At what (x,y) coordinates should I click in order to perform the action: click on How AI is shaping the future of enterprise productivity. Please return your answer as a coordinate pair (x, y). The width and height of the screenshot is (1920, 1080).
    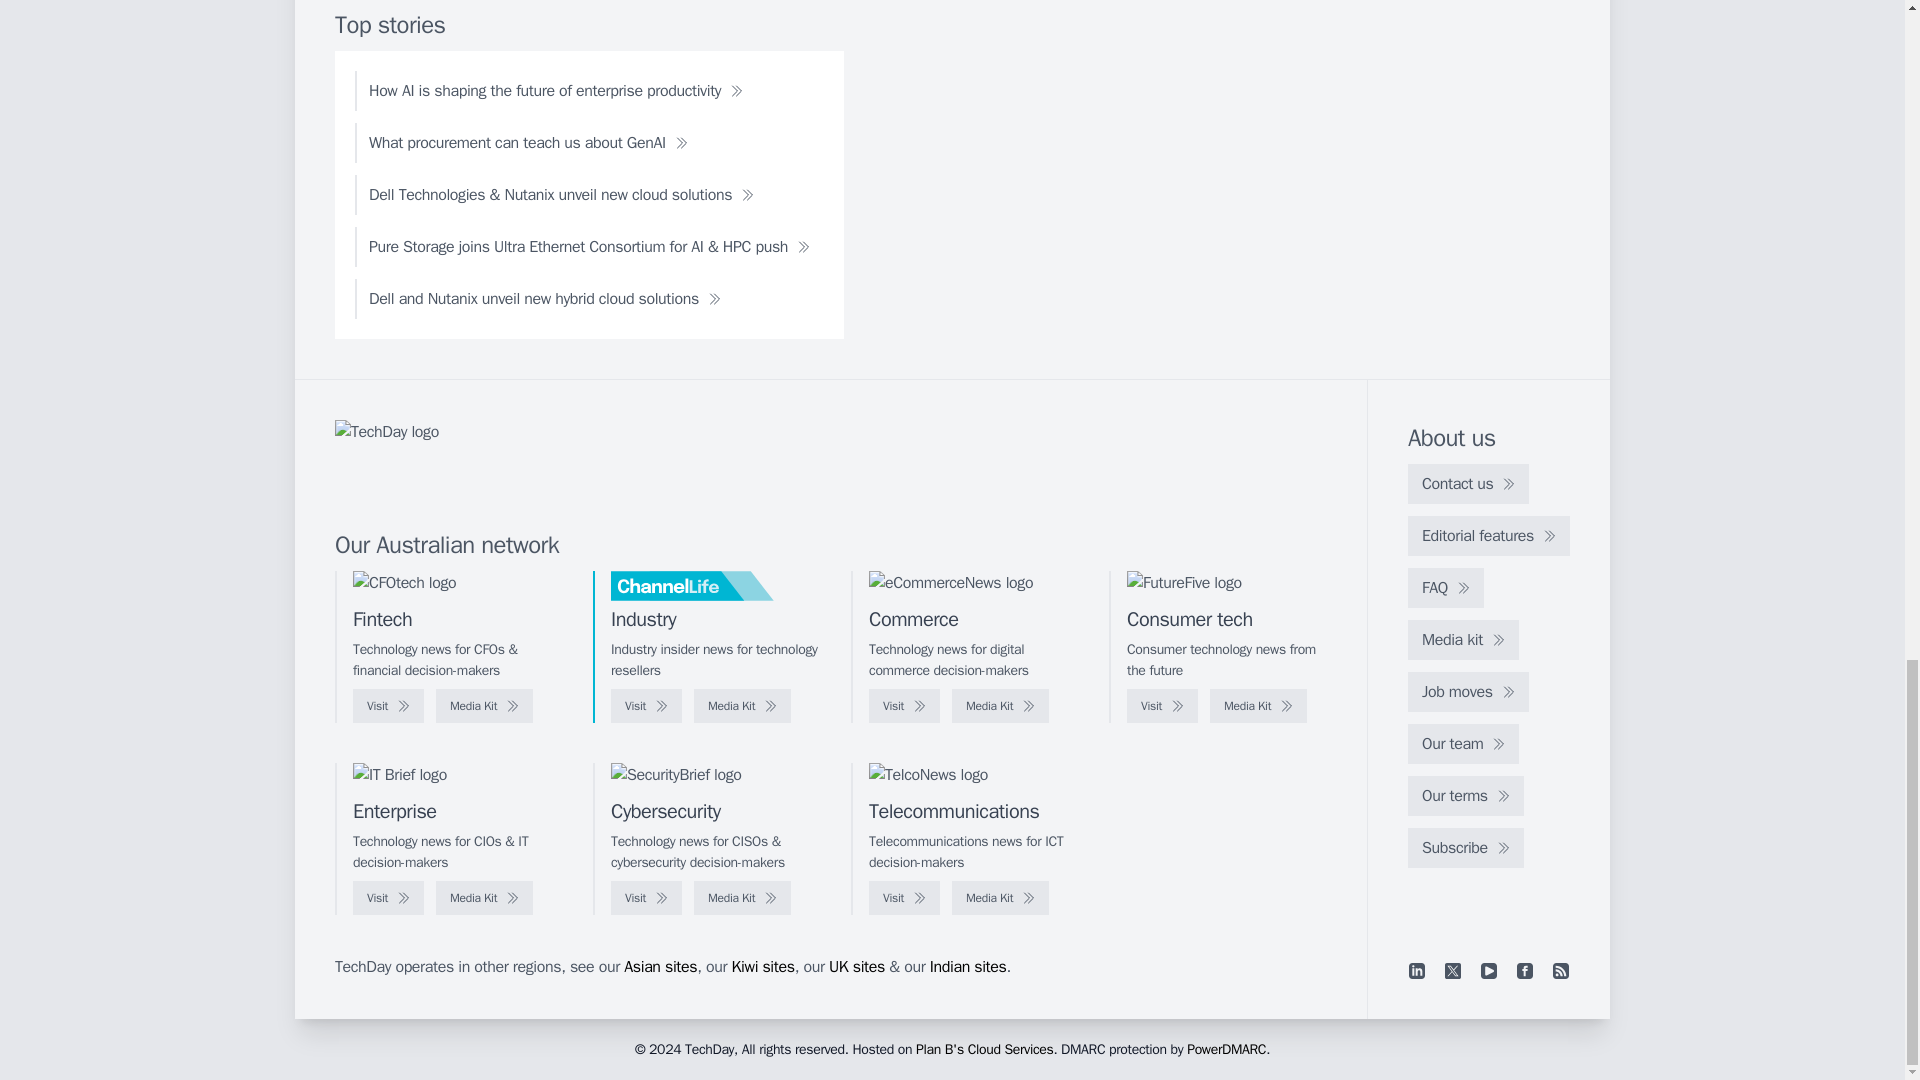
    Looking at the image, I should click on (556, 91).